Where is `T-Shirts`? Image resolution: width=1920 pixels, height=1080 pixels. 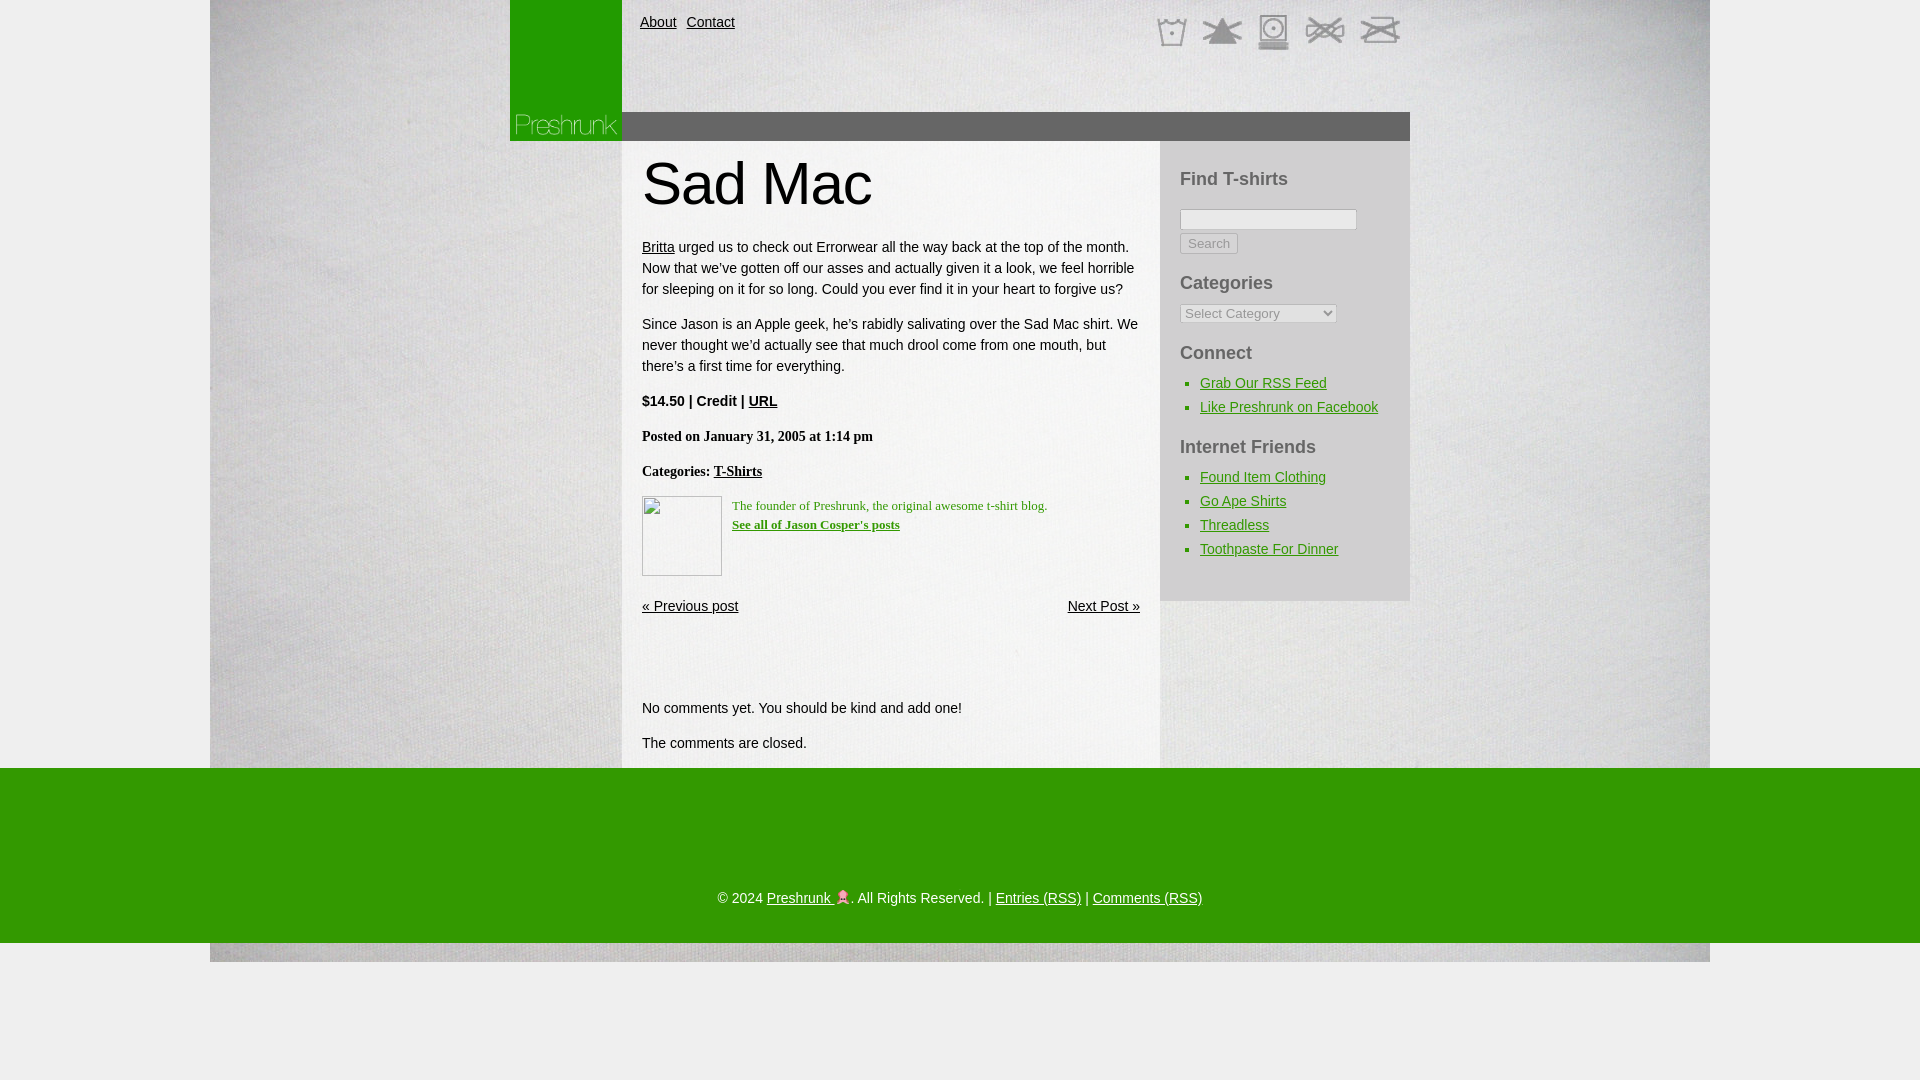 T-Shirts is located at coordinates (738, 472).